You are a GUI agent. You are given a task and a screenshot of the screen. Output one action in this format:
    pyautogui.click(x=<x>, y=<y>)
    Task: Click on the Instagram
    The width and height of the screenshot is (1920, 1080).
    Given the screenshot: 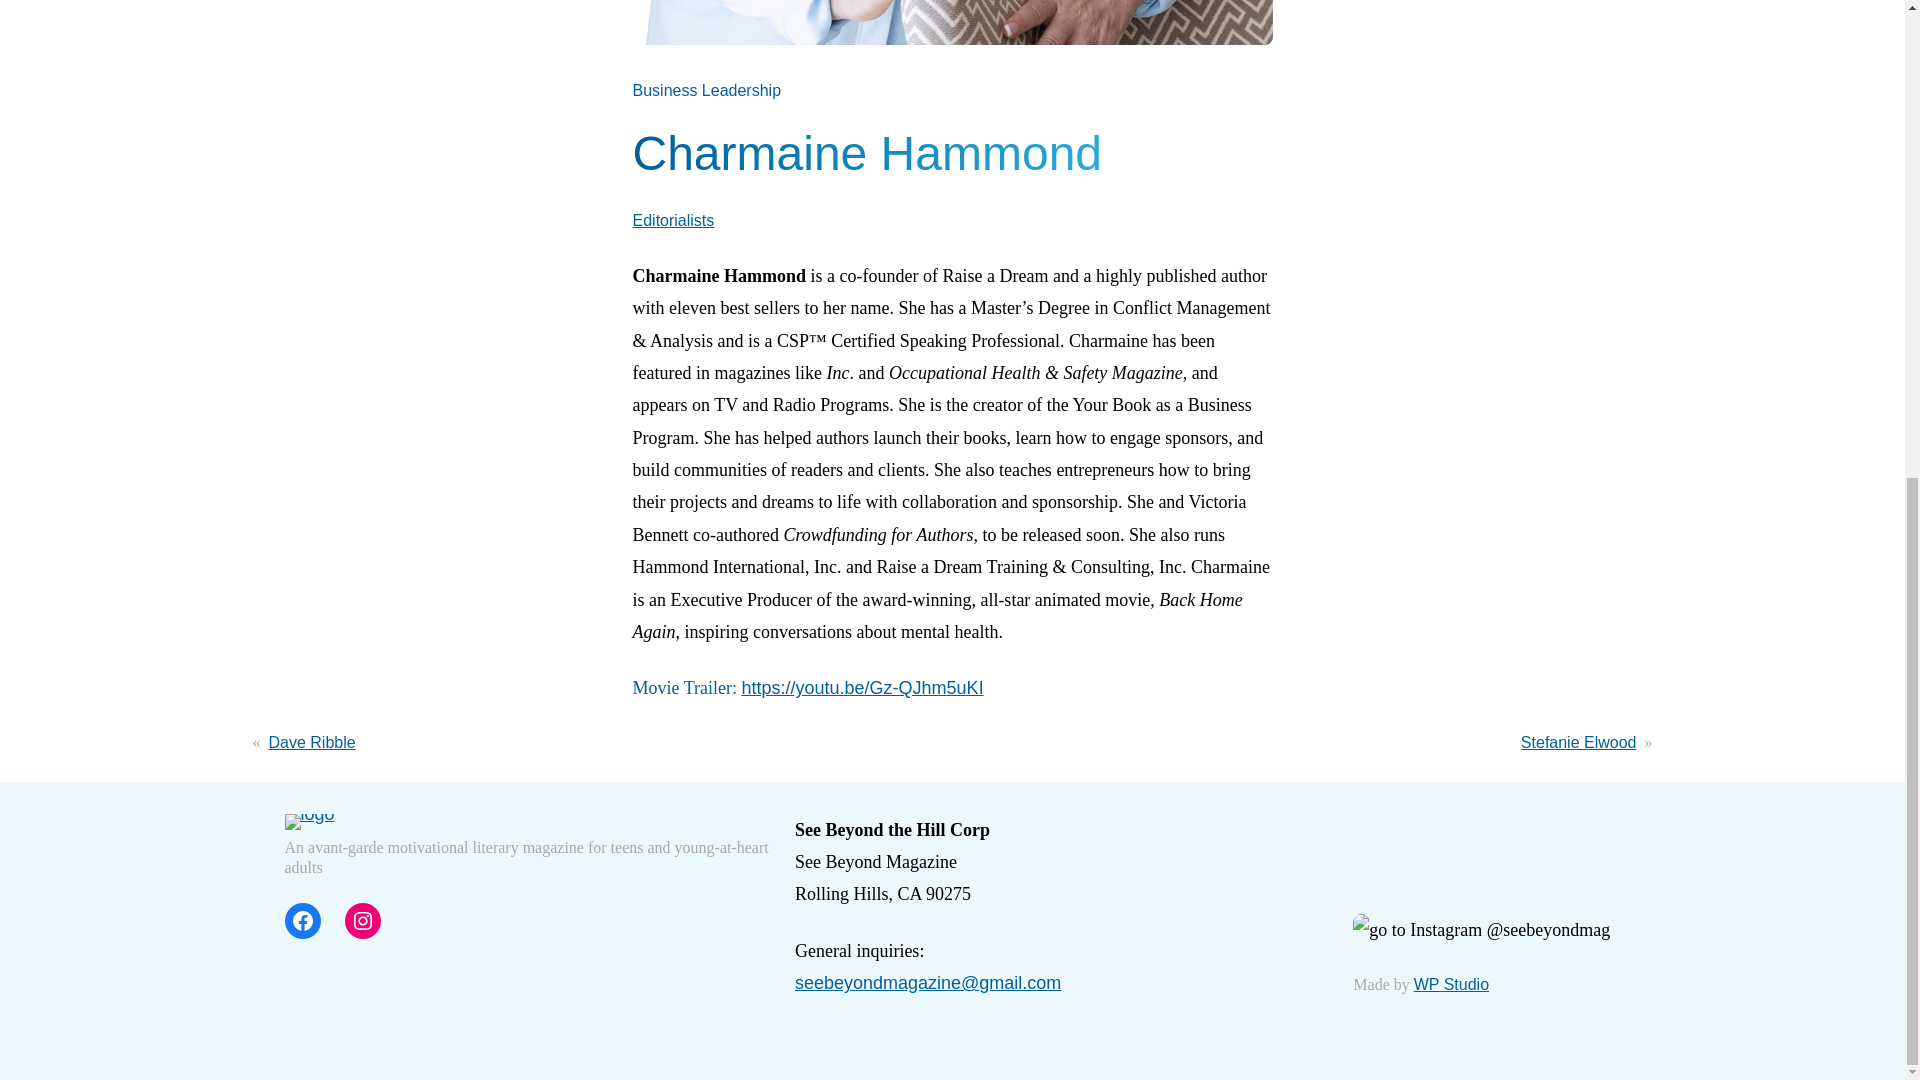 What is the action you would take?
    pyautogui.click(x=362, y=920)
    